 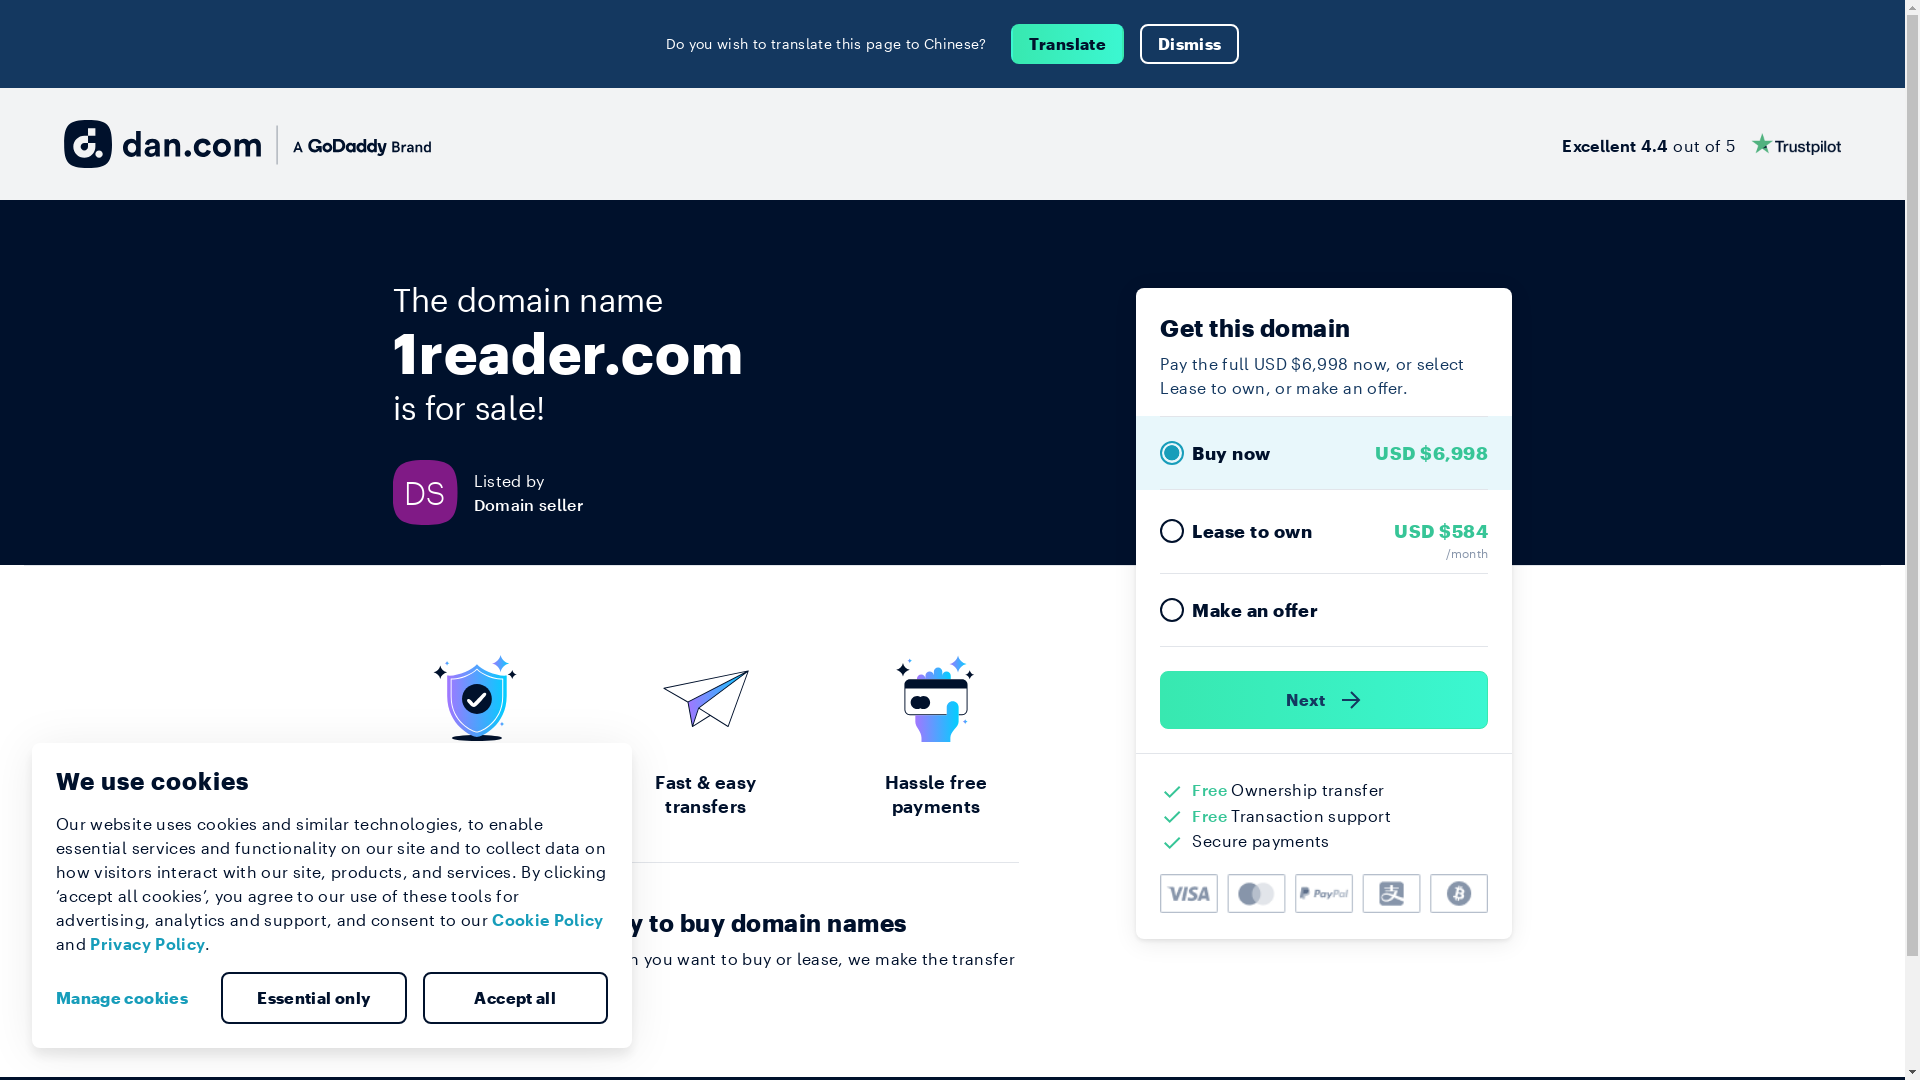 What do you see at coordinates (515, 998) in the screenshot?
I see `Accept all` at bounding box center [515, 998].